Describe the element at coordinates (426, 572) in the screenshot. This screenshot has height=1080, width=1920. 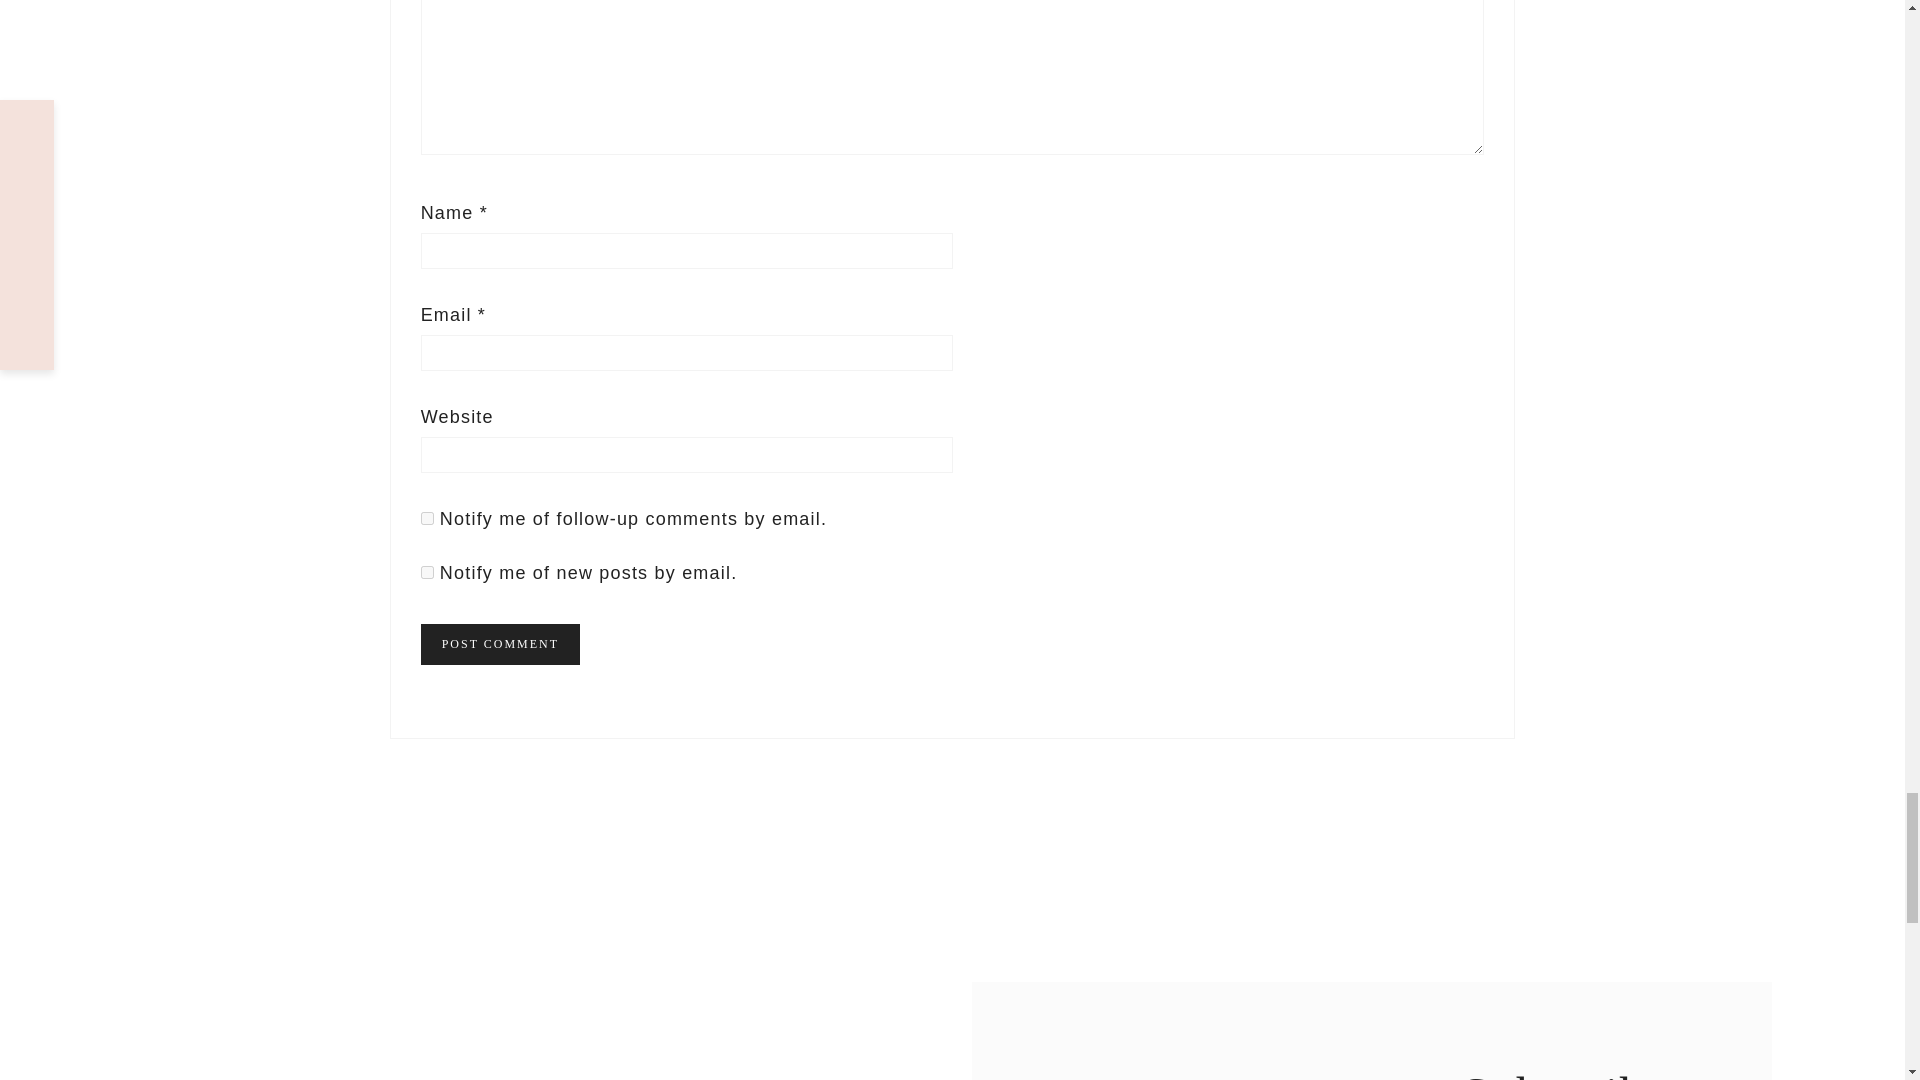
I see `subscribe` at that location.